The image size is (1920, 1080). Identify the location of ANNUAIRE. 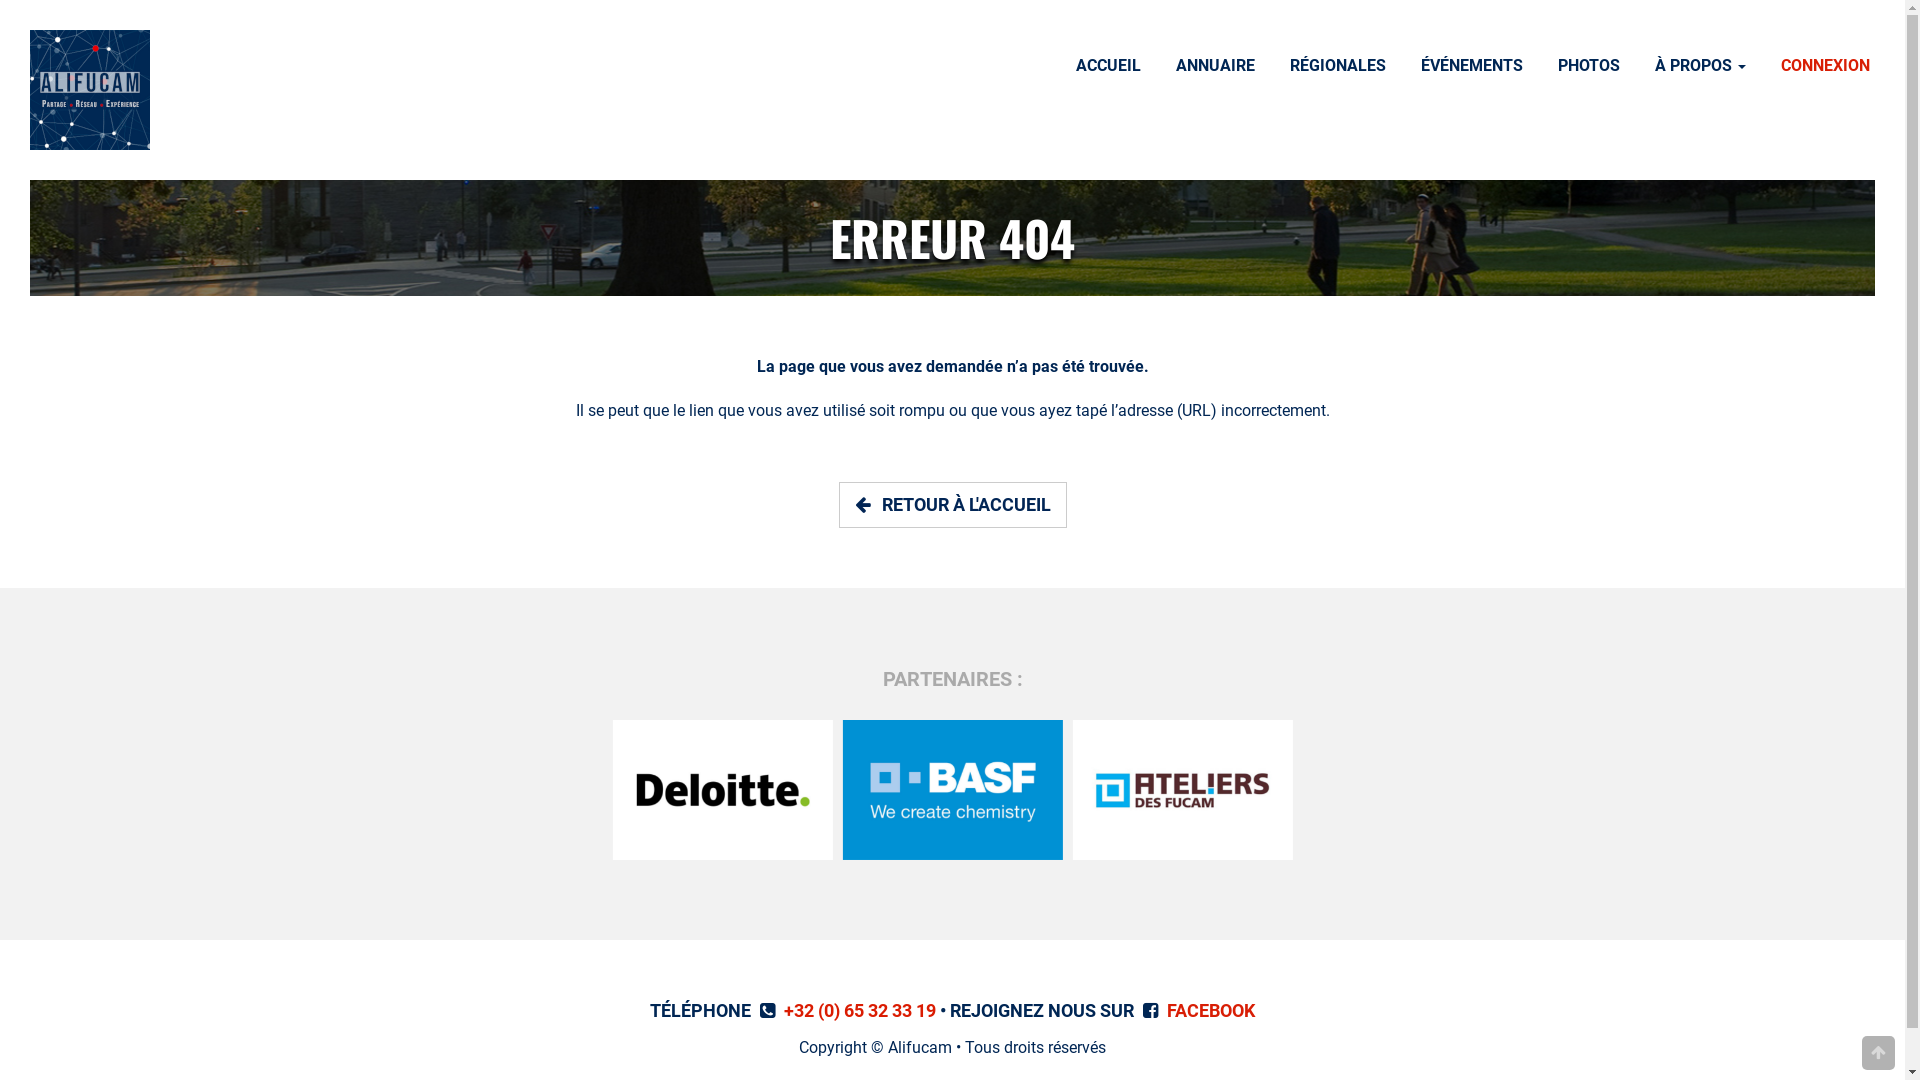
(1216, 68).